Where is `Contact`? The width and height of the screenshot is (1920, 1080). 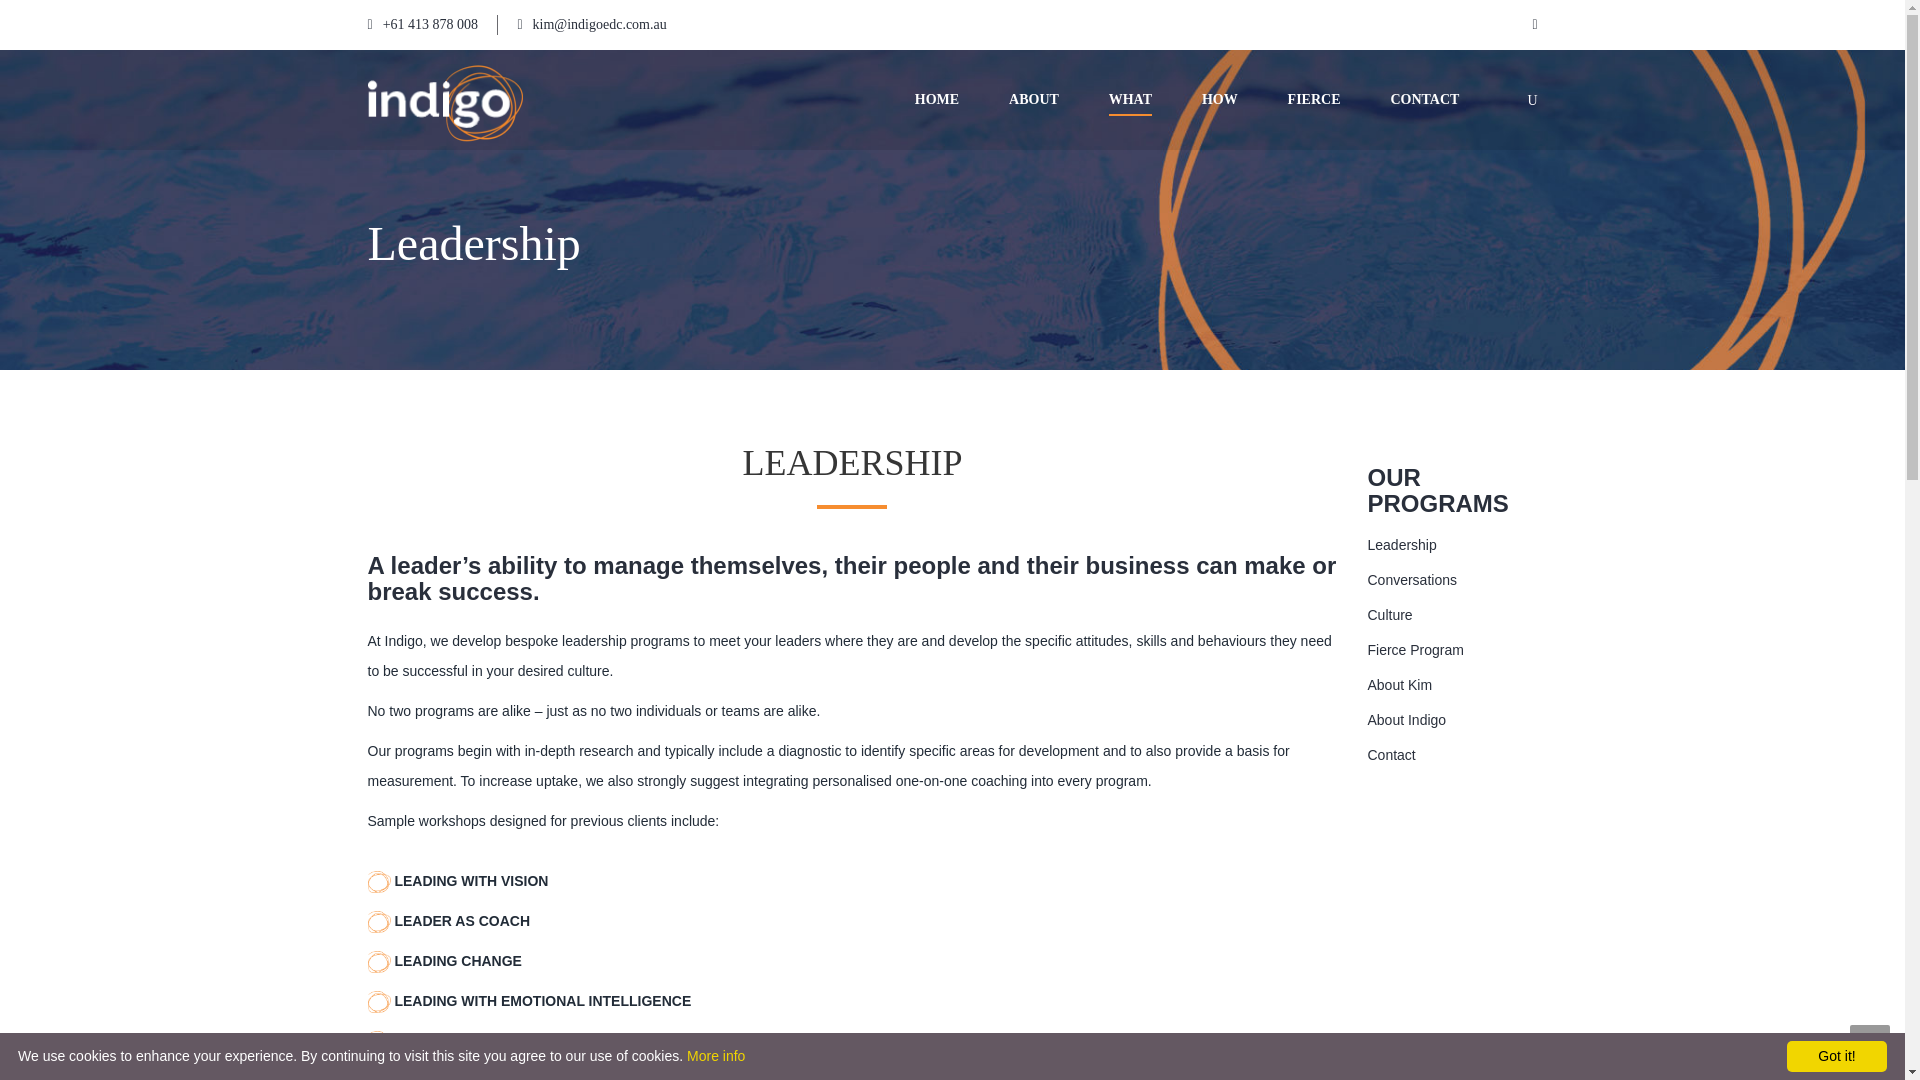
Contact is located at coordinates (1391, 754).